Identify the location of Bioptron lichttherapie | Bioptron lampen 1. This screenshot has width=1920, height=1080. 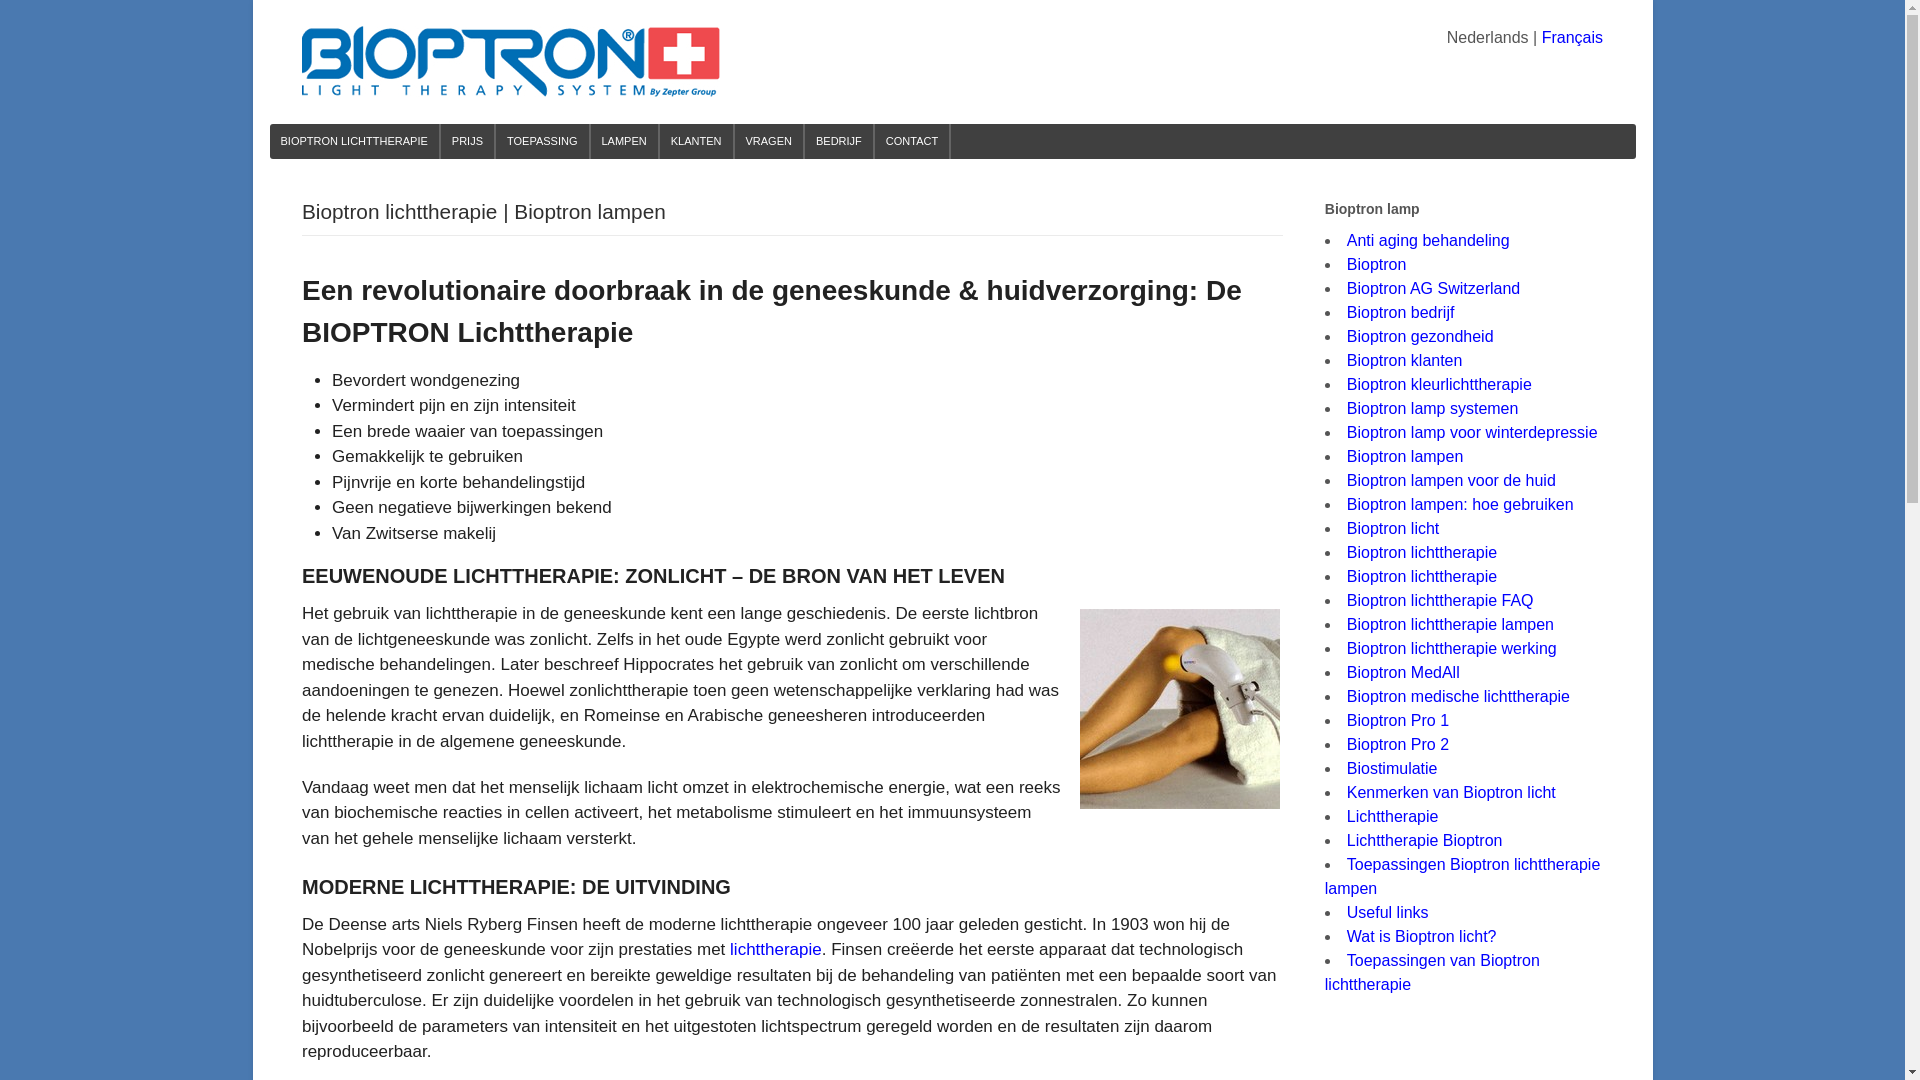
(1180, 709).